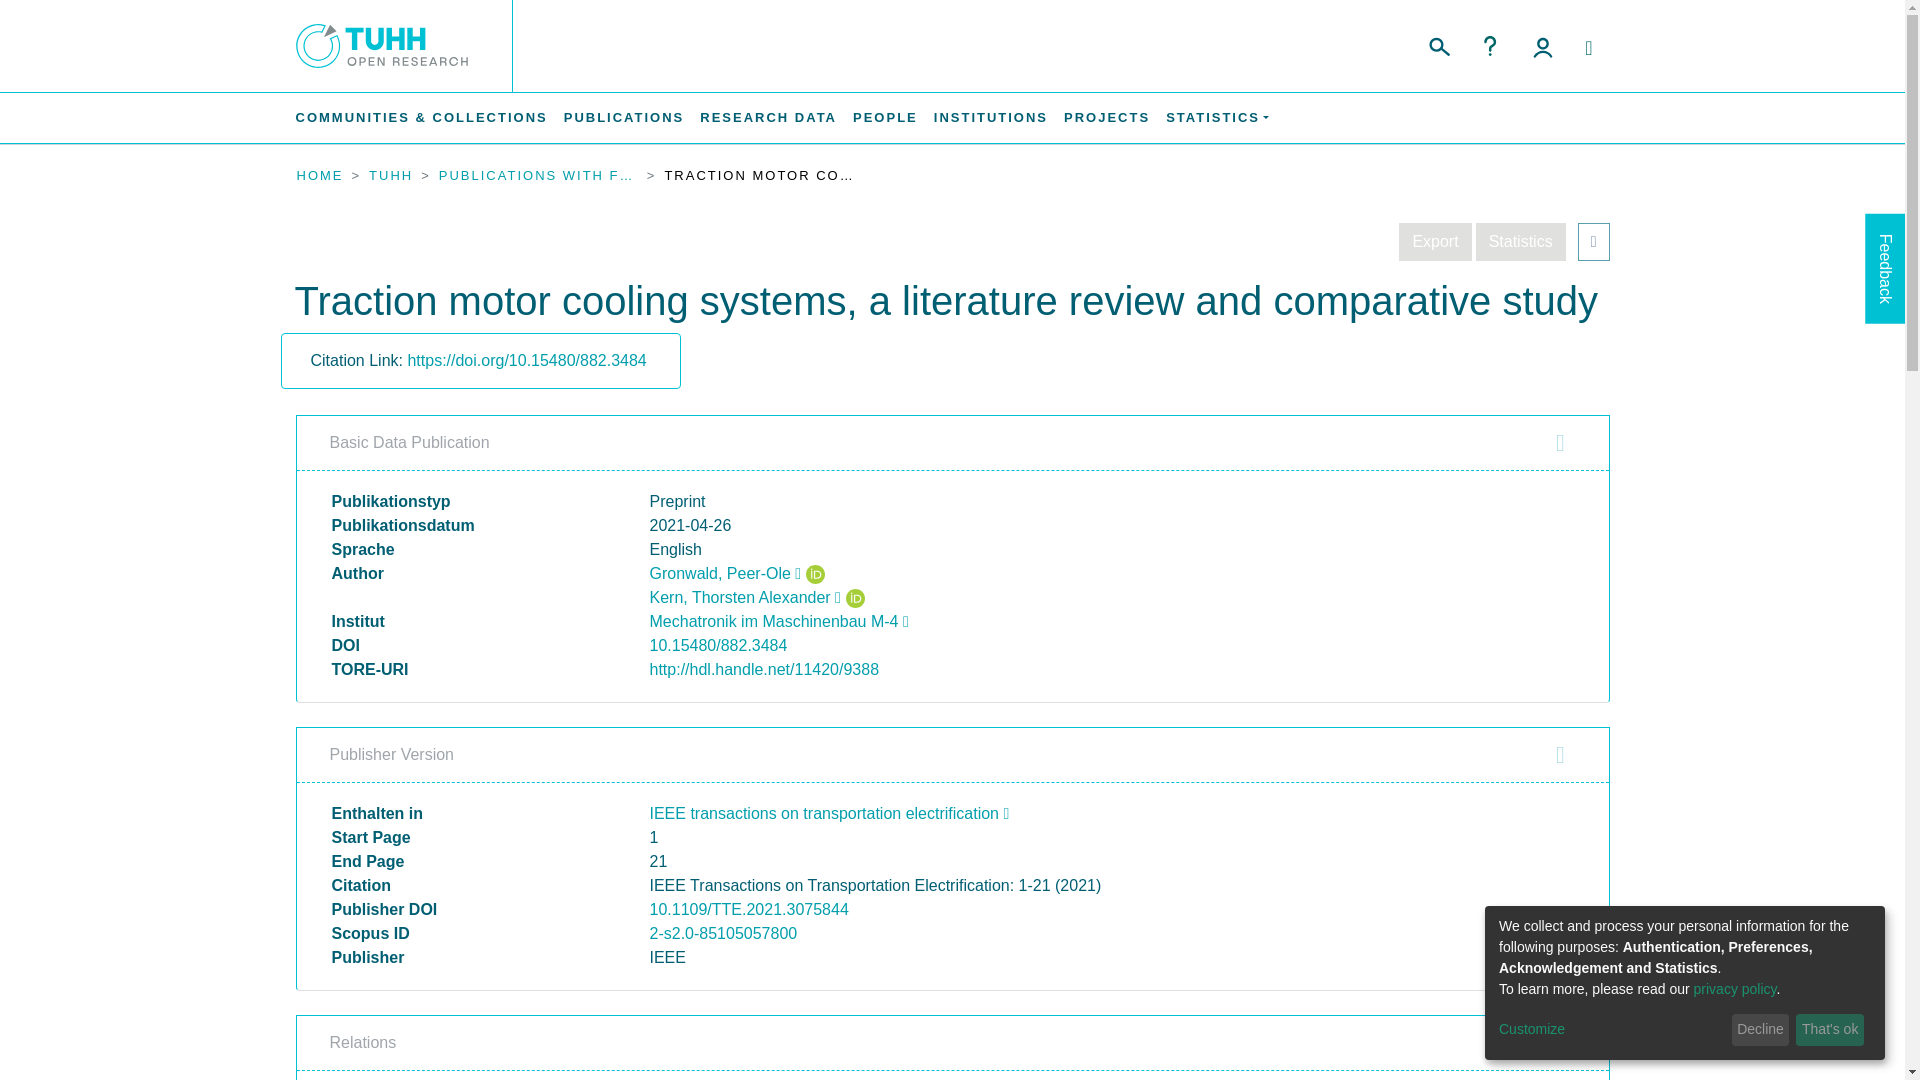  I want to click on STATISTICS, so click(1216, 117).